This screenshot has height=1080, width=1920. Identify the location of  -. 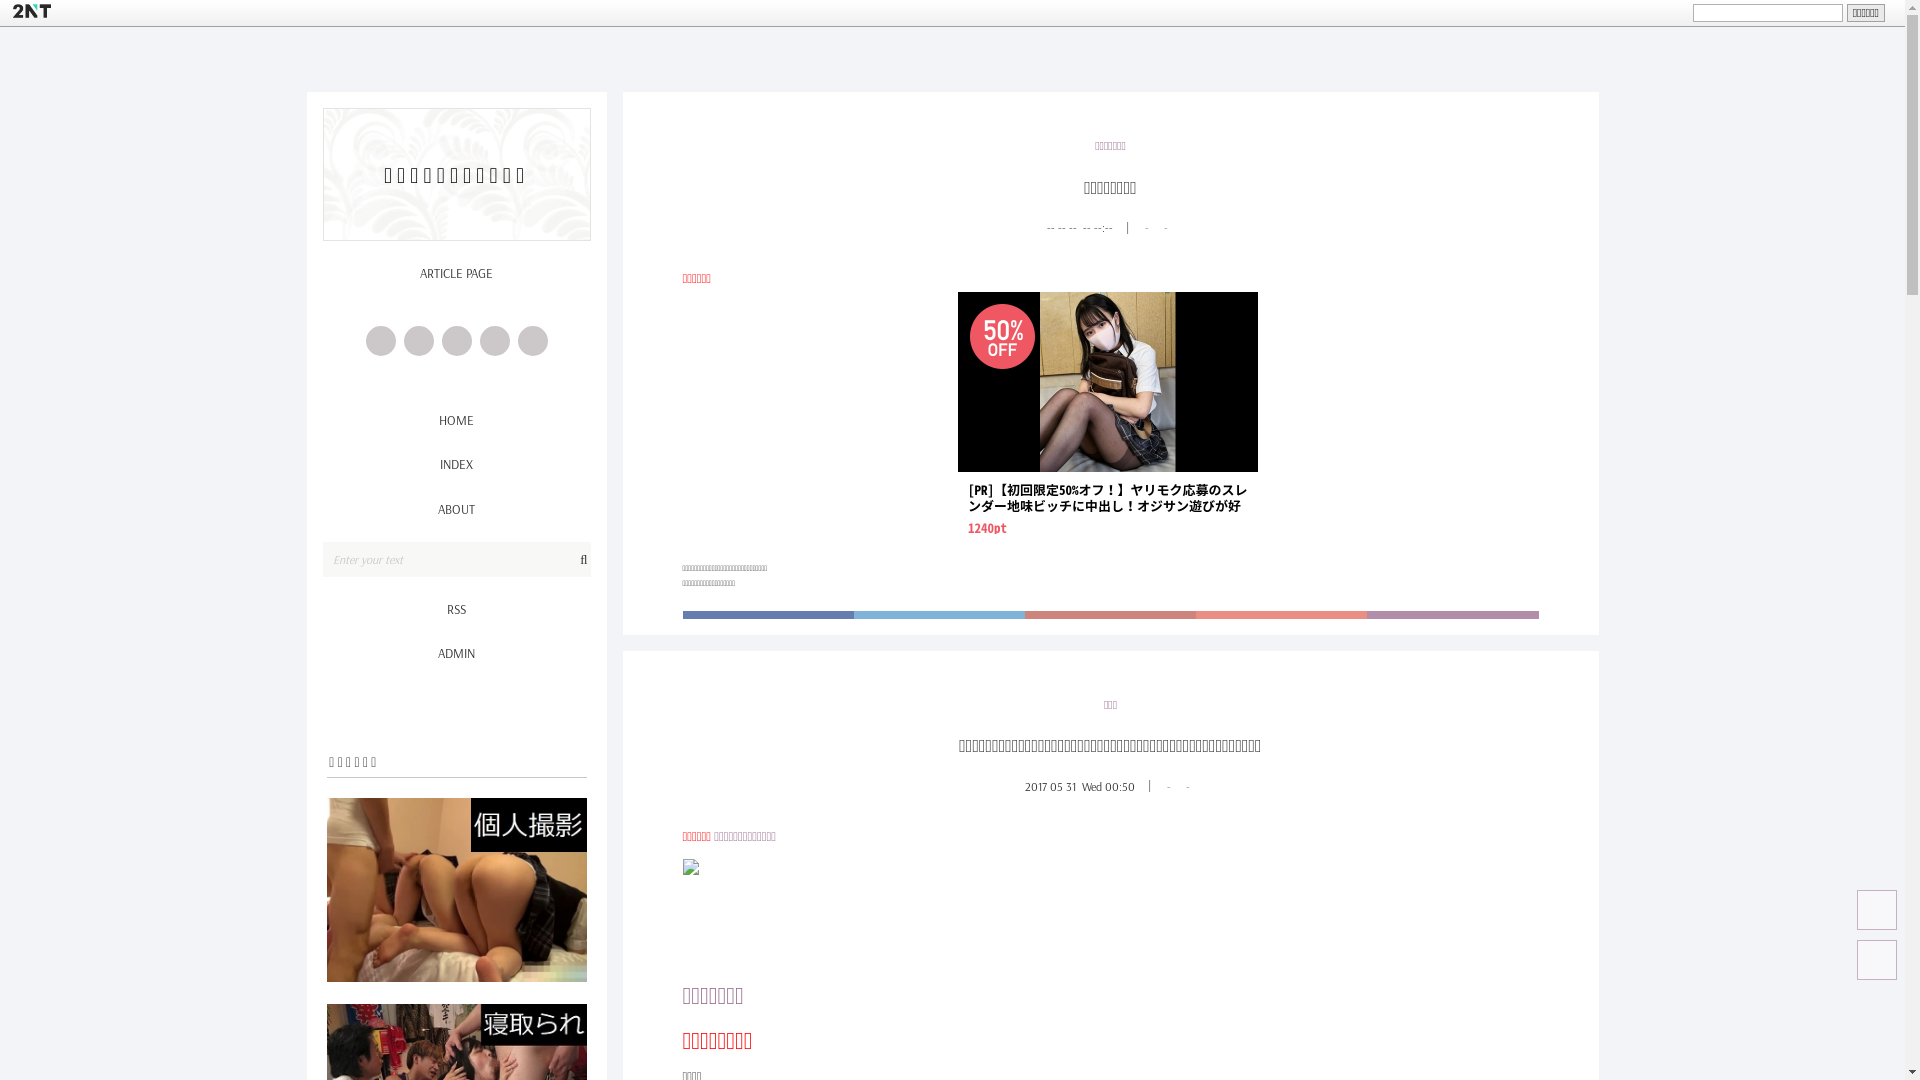
(1164, 228).